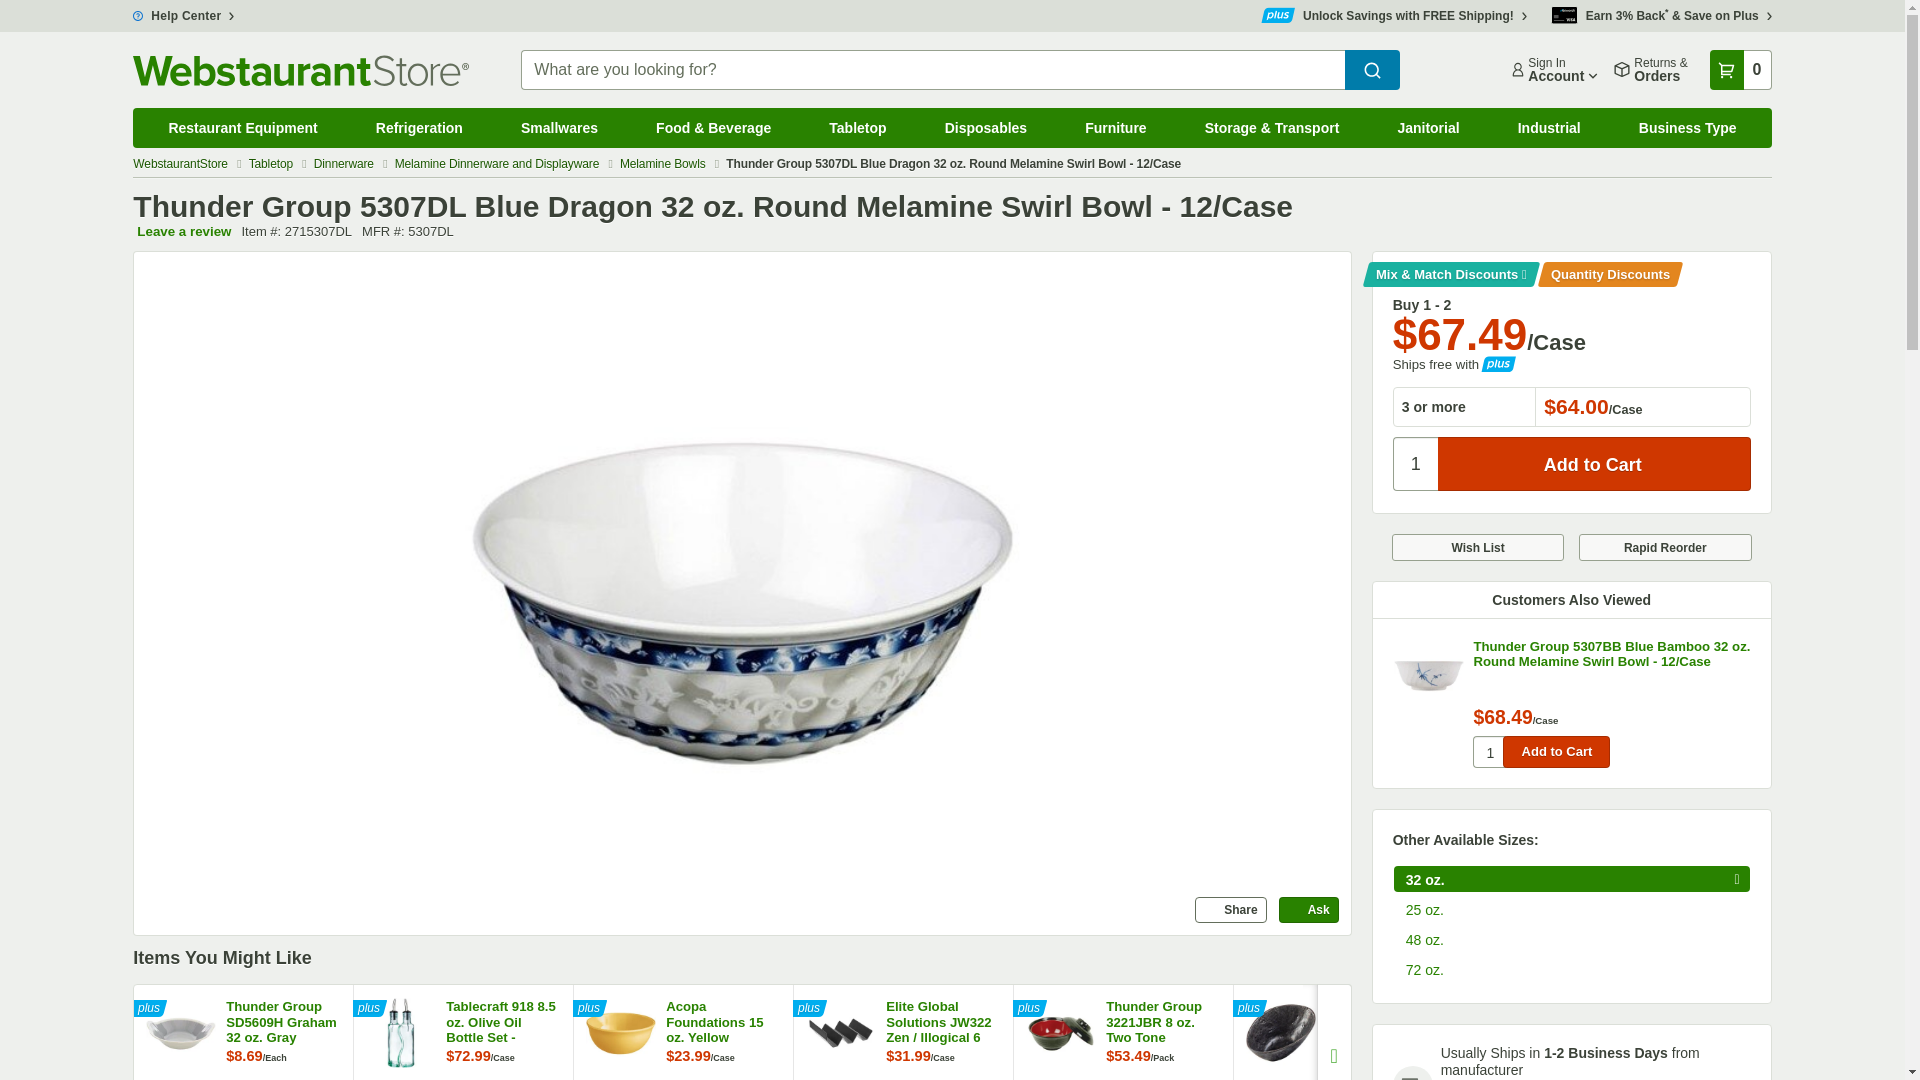 This screenshot has width=1920, height=1080. Describe the element at coordinates (1064, 114) in the screenshot. I see `show submenu for Disposables` at that location.